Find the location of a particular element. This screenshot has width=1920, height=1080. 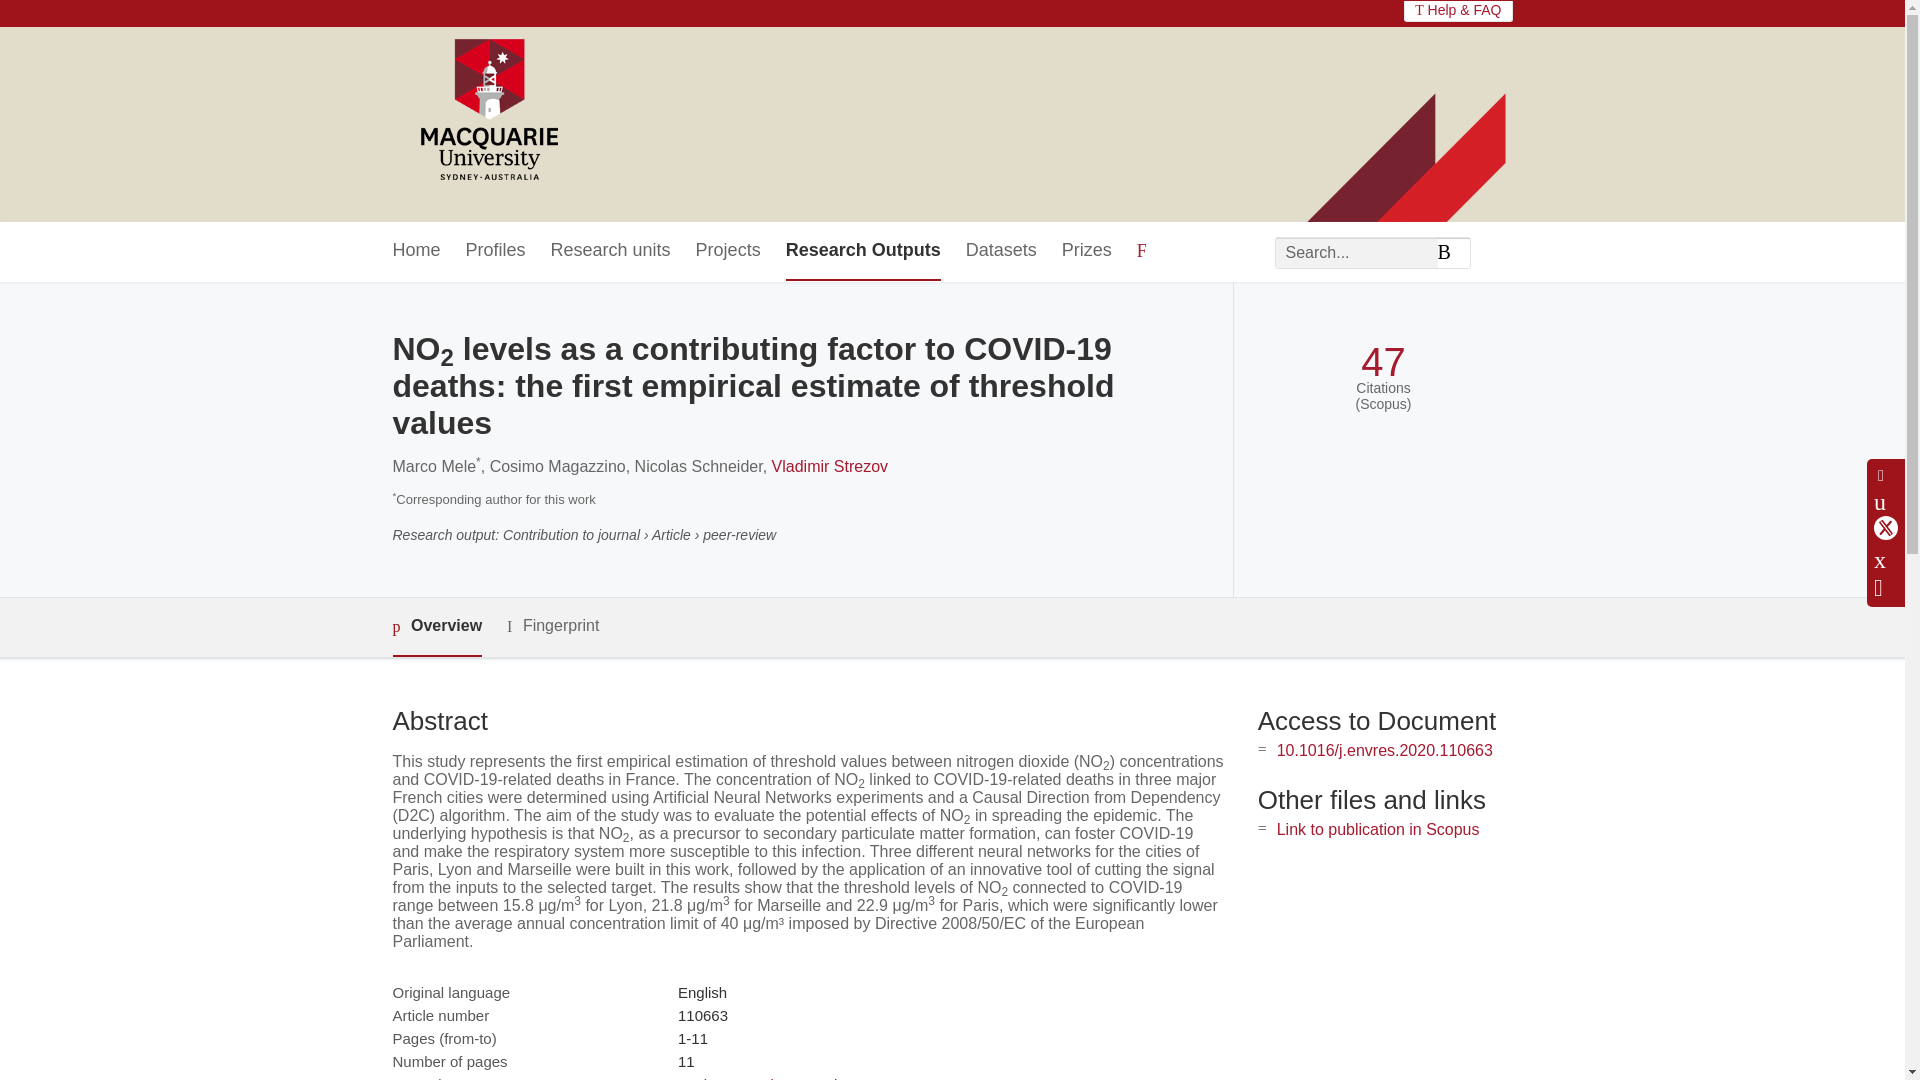

Link to publication in Scopus is located at coordinates (1378, 829).